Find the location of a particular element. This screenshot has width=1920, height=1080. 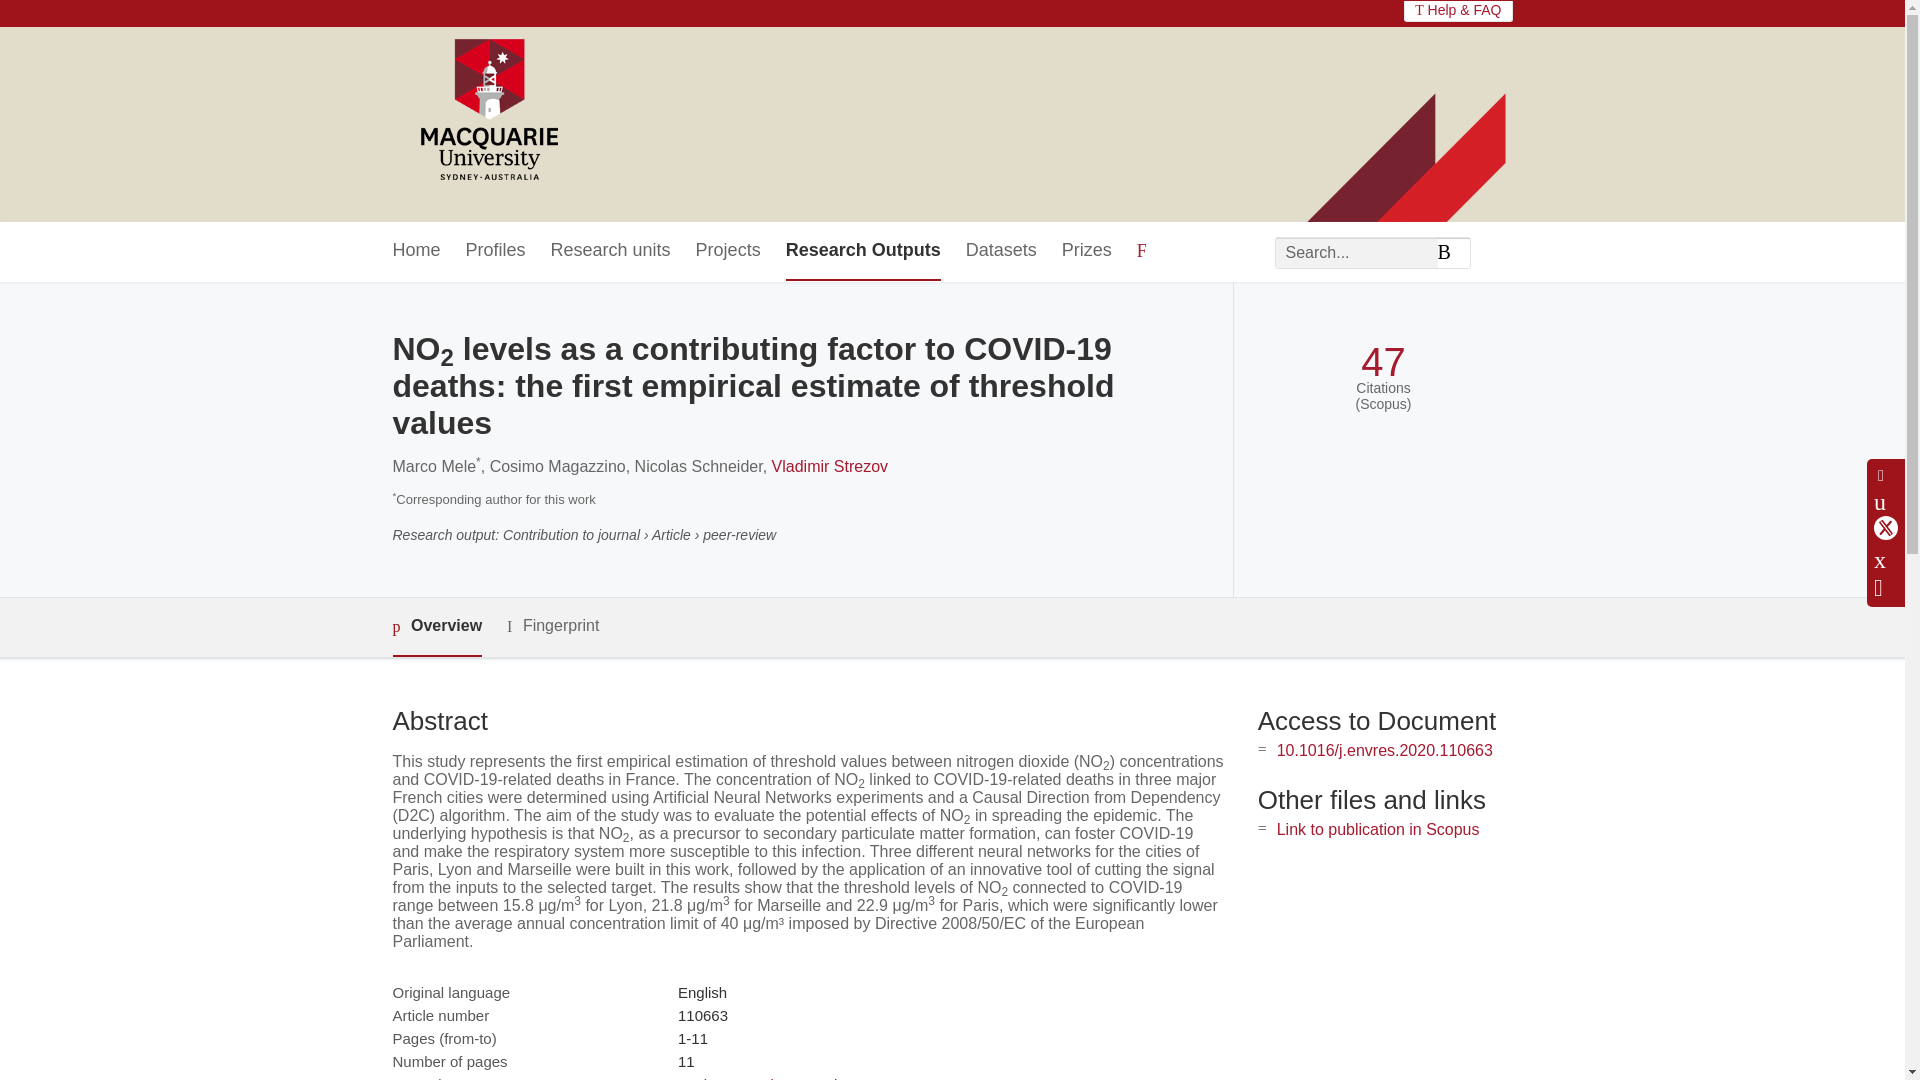

Link to publication in Scopus is located at coordinates (1378, 829).